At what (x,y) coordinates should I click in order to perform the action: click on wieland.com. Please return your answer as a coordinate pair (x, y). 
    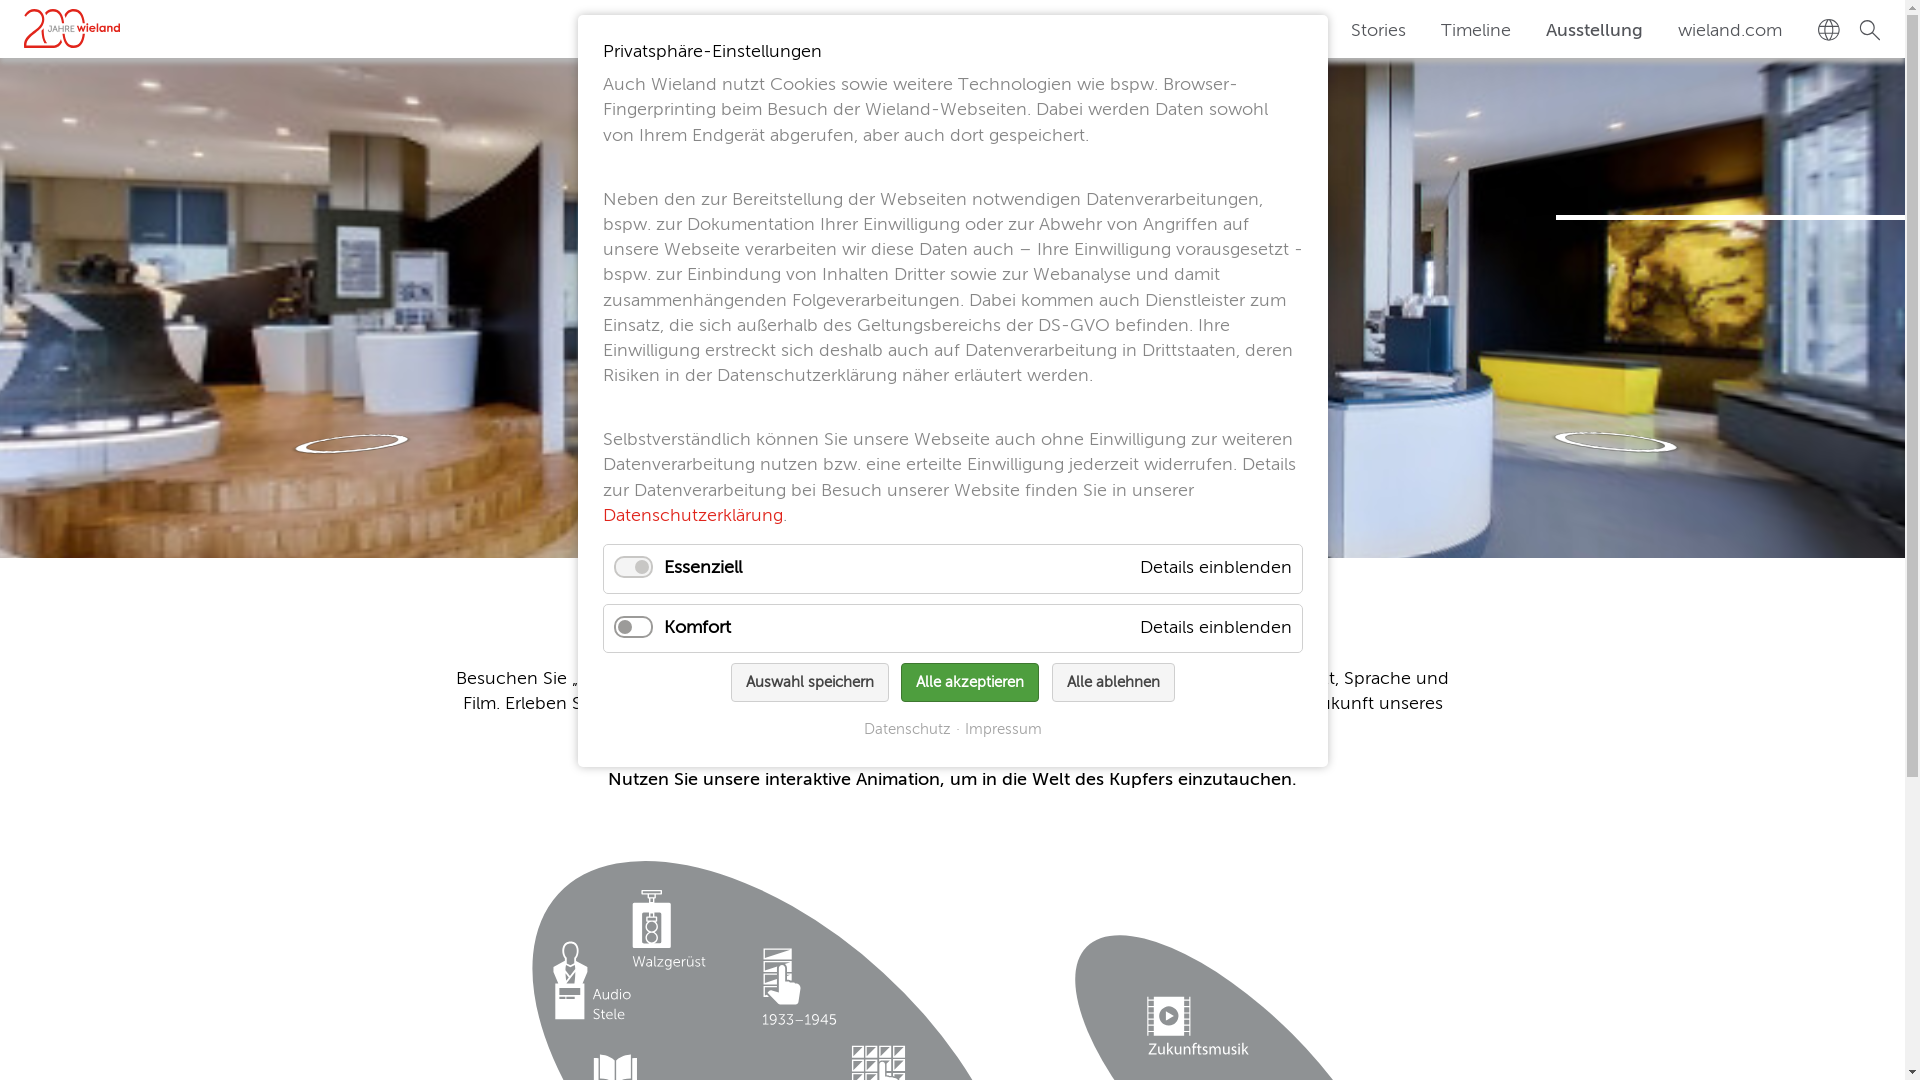
    Looking at the image, I should click on (1730, 31).